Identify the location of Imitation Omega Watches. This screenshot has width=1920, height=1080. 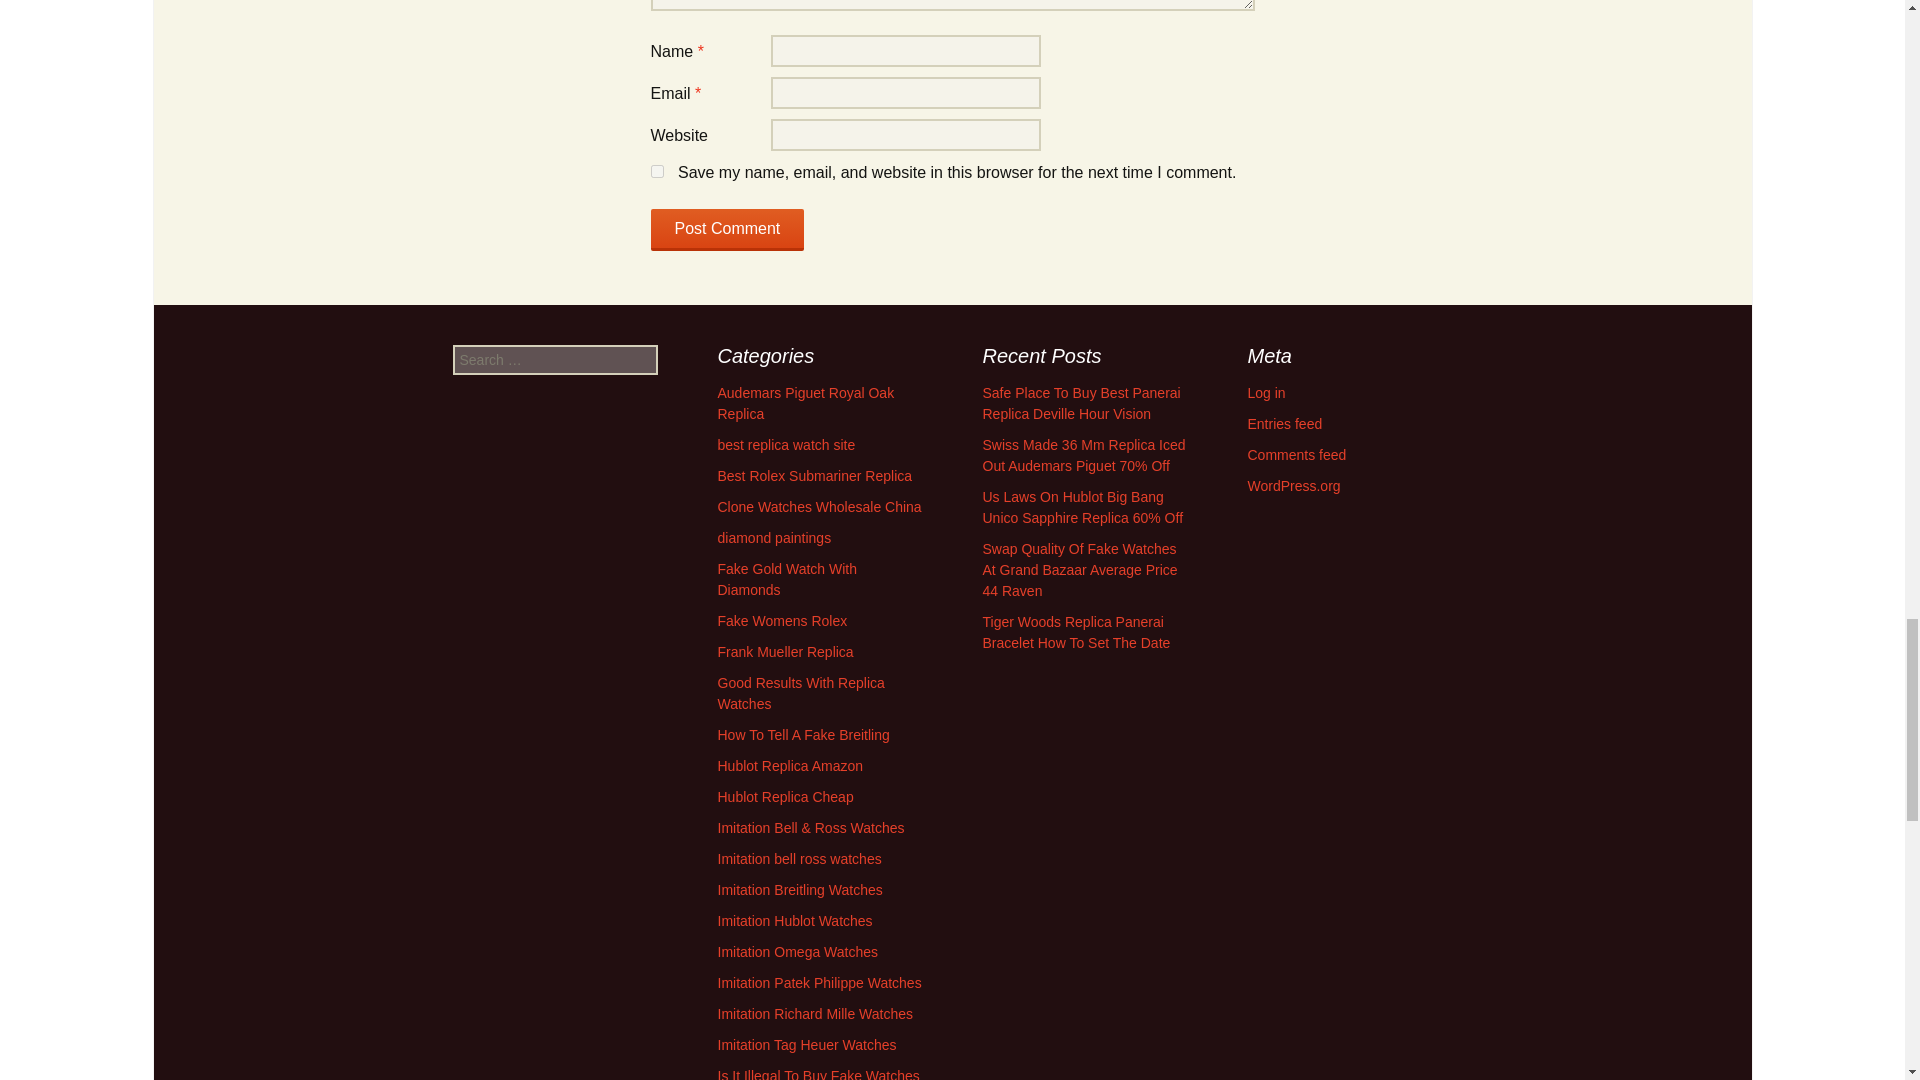
(798, 952).